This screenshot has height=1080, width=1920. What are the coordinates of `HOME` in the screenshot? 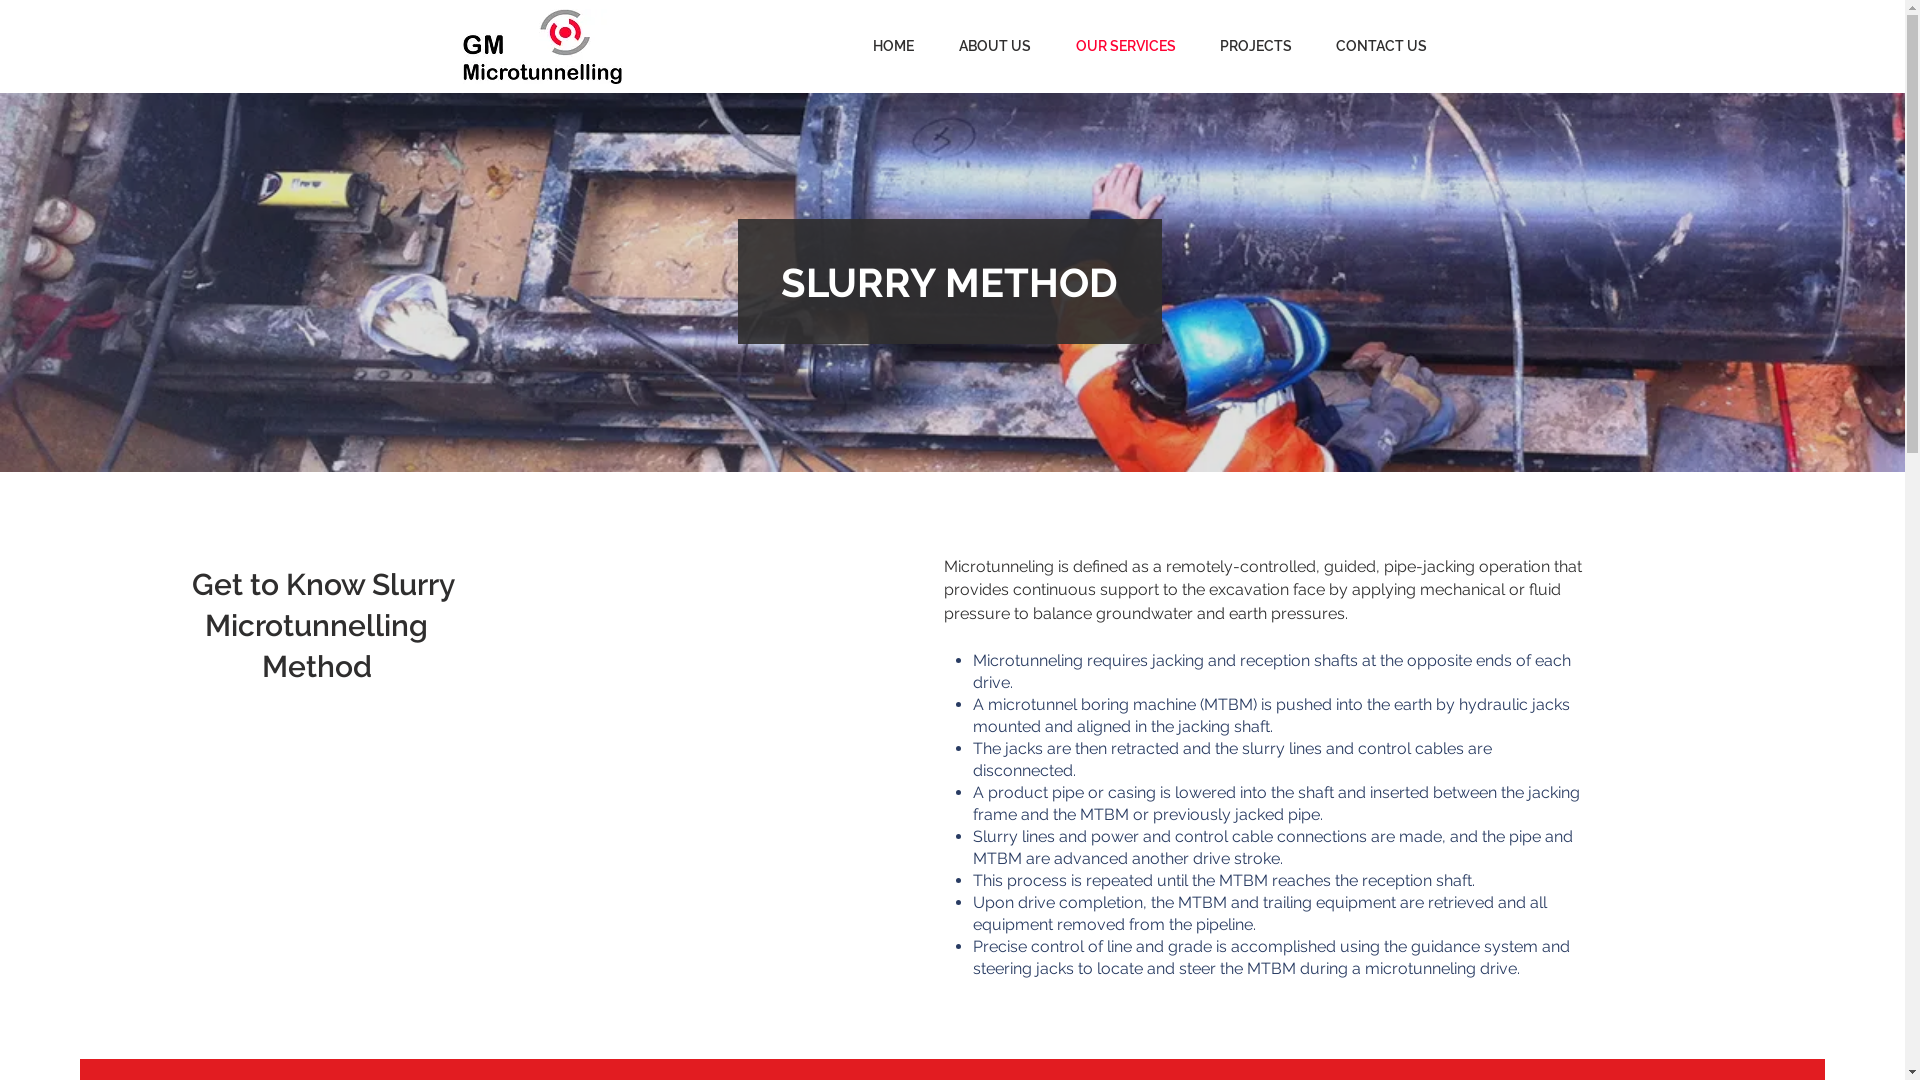 It's located at (885, 46).